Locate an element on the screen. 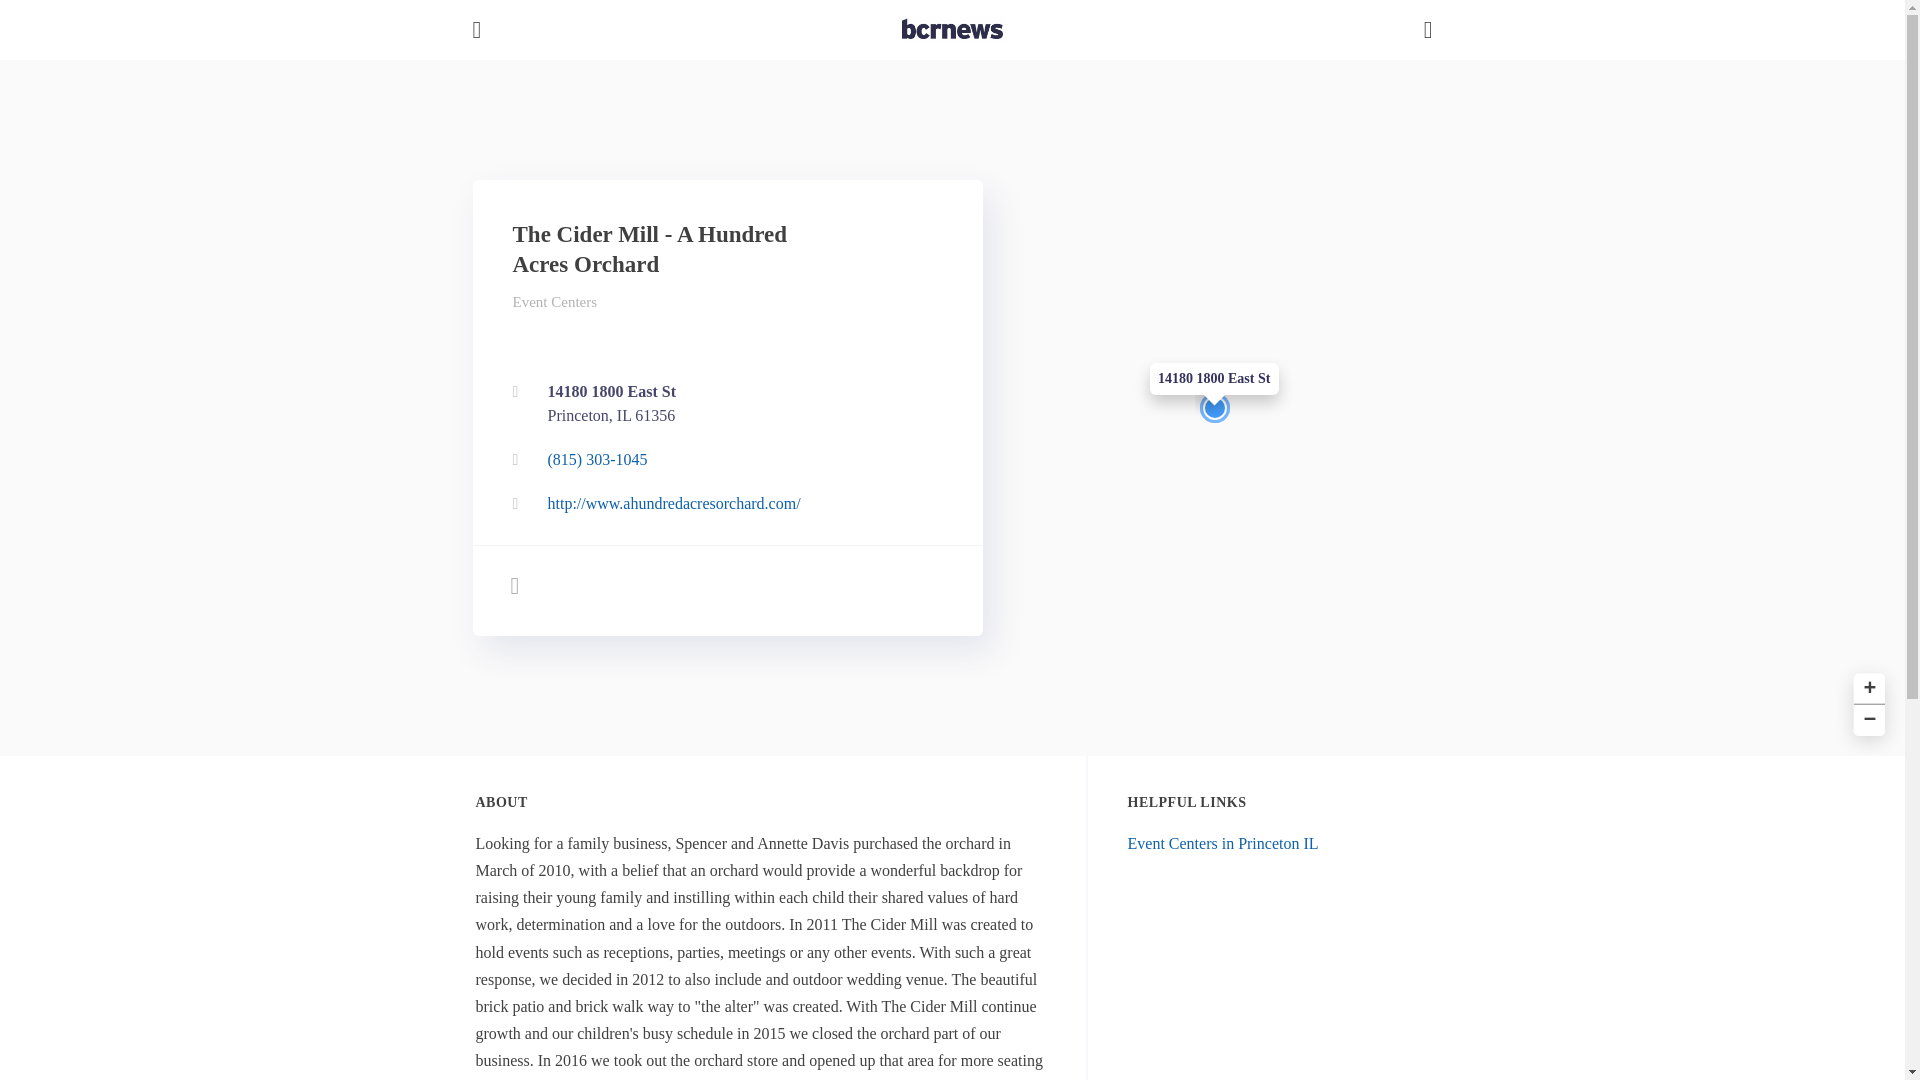  Zoom in is located at coordinates (1866, 685).